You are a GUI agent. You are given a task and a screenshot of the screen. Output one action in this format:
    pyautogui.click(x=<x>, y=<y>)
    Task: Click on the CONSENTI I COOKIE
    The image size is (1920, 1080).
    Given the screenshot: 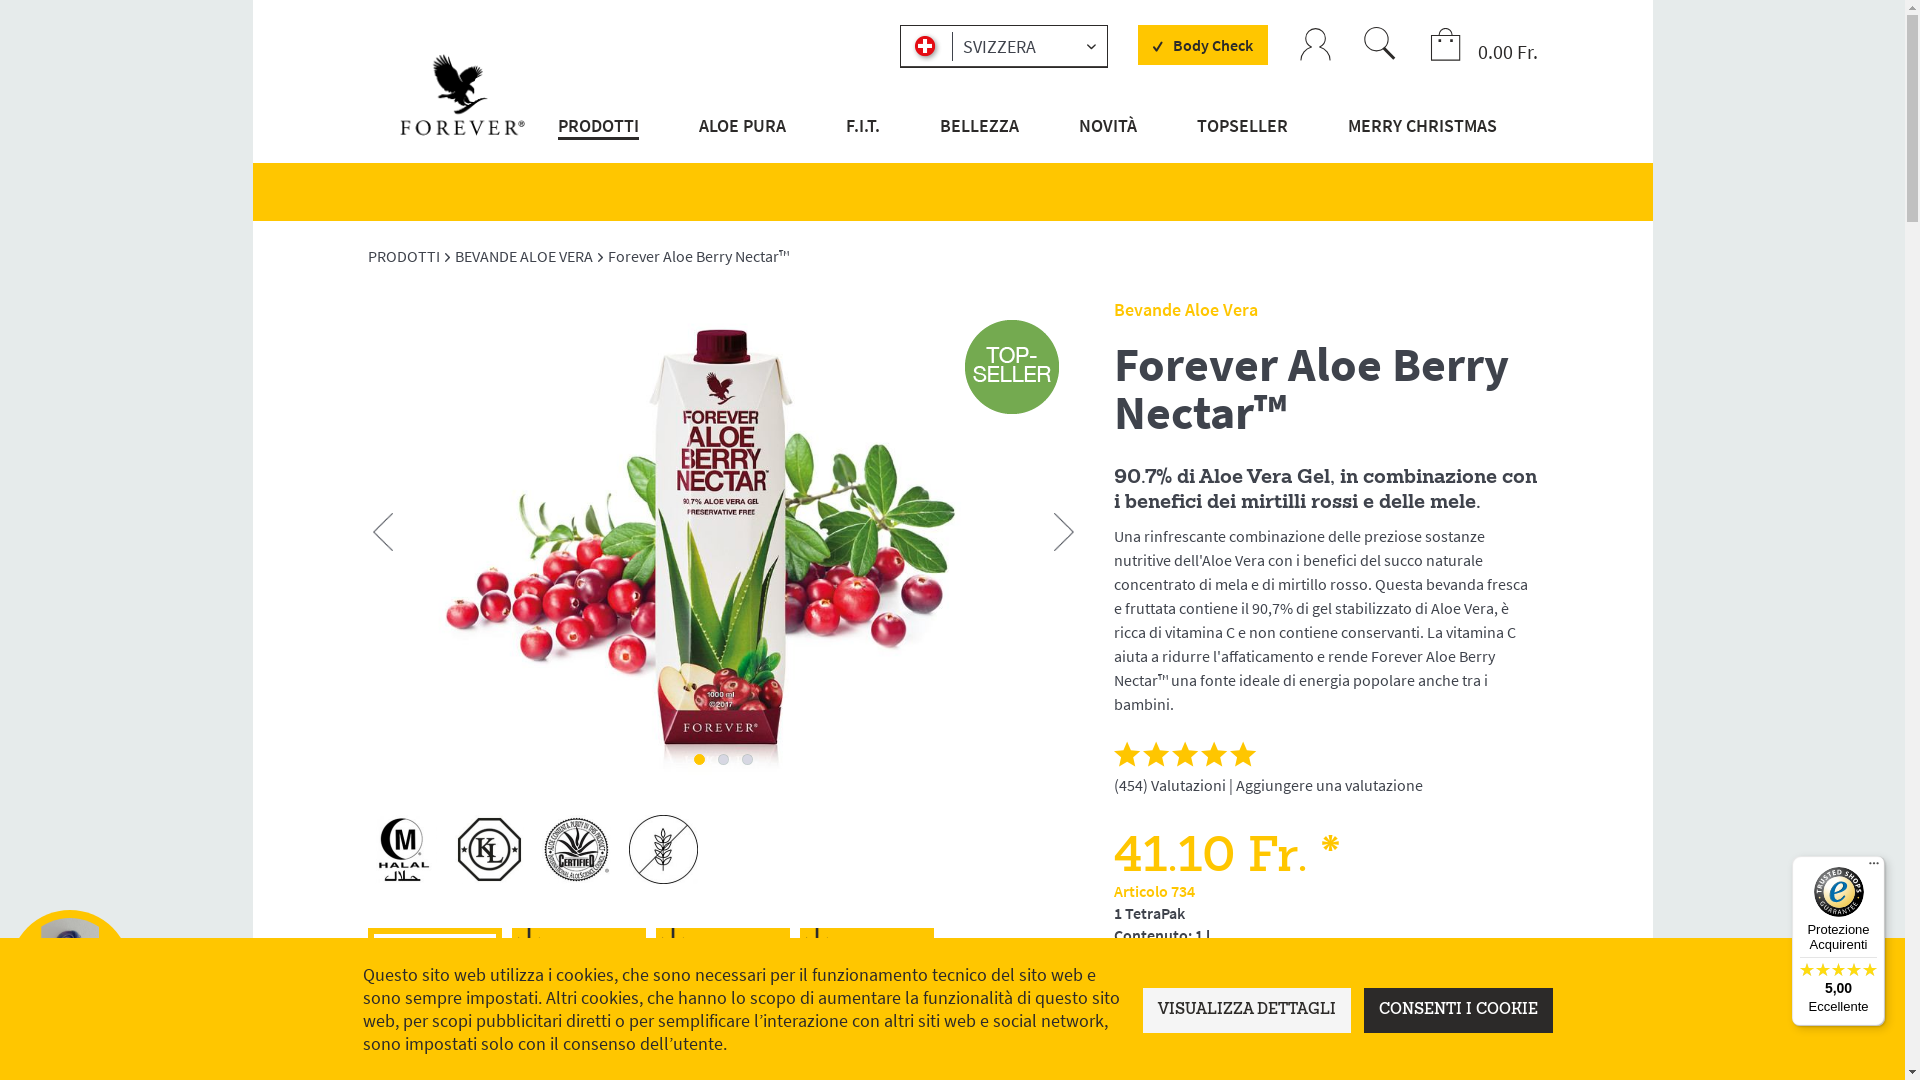 What is the action you would take?
    pyautogui.click(x=1458, y=1010)
    